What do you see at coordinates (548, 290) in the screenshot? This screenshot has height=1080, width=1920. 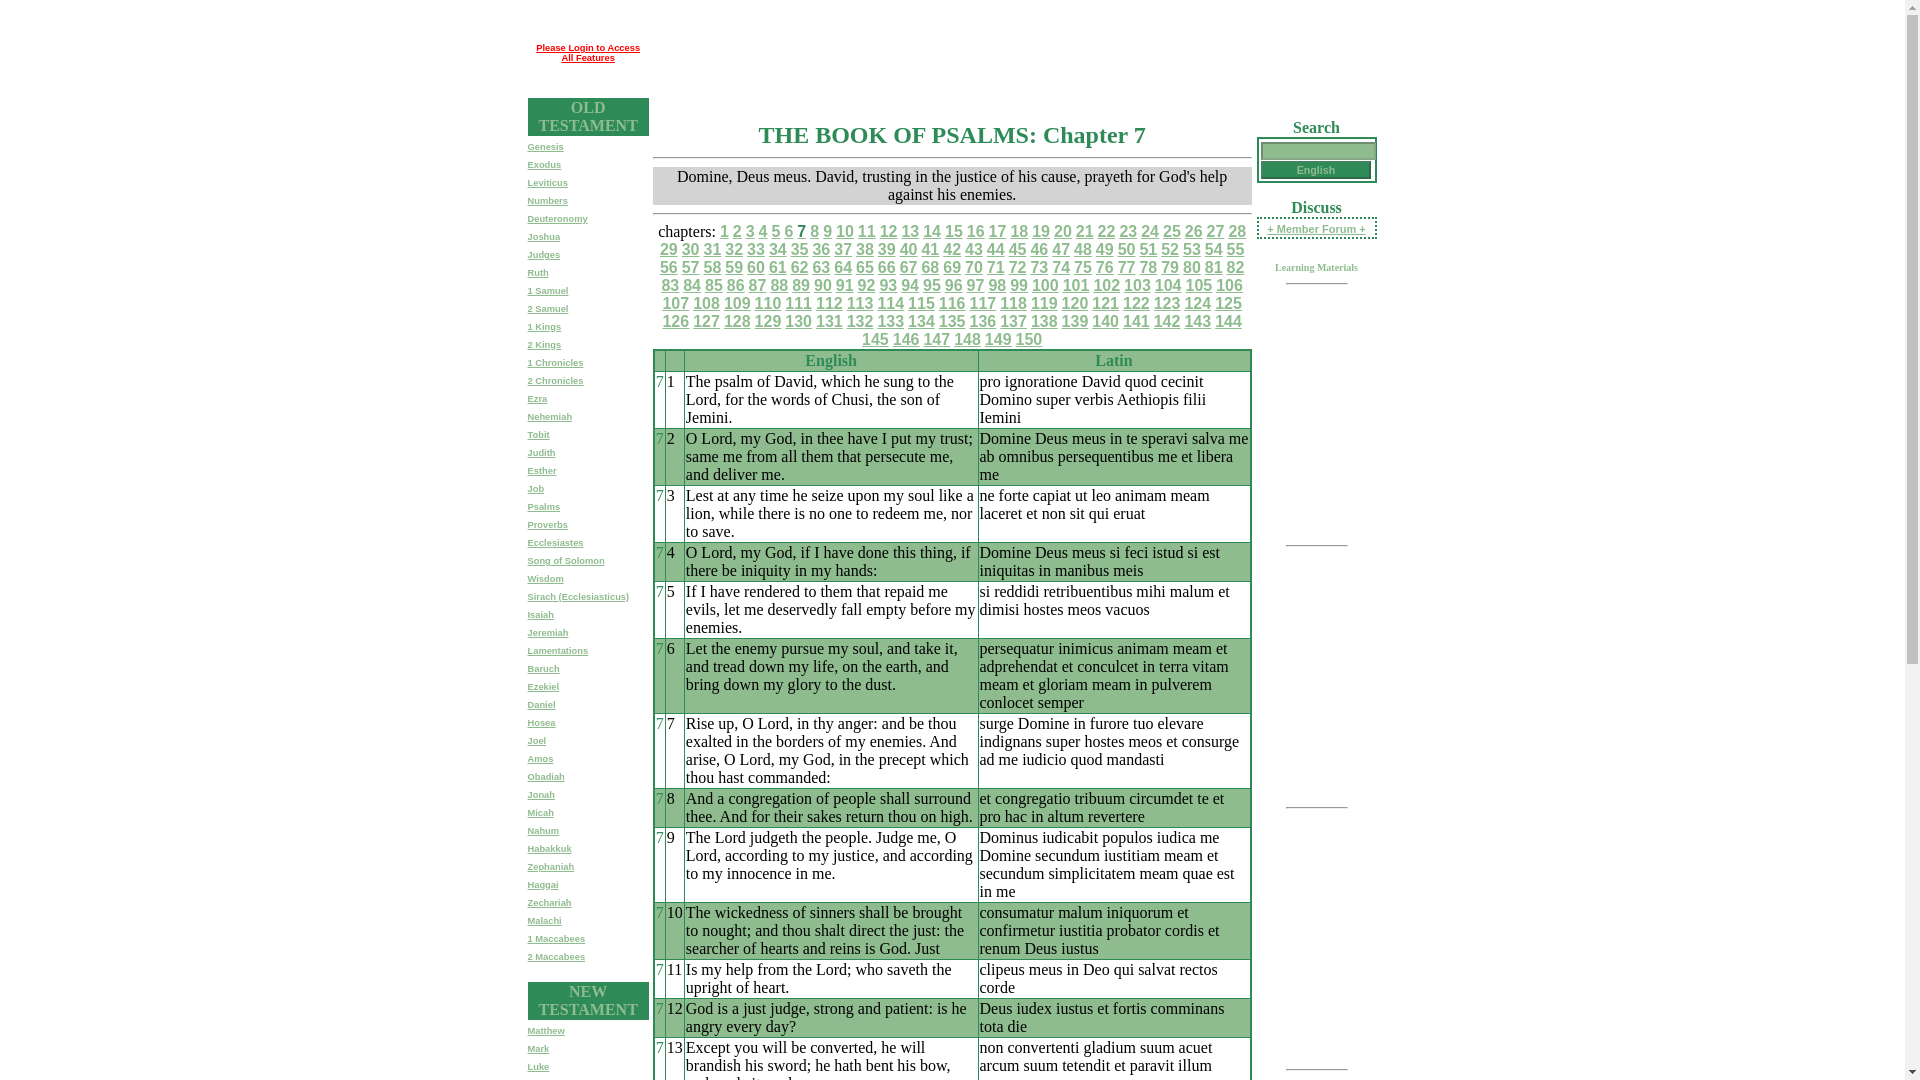 I see `1 Samuel` at bounding box center [548, 290].